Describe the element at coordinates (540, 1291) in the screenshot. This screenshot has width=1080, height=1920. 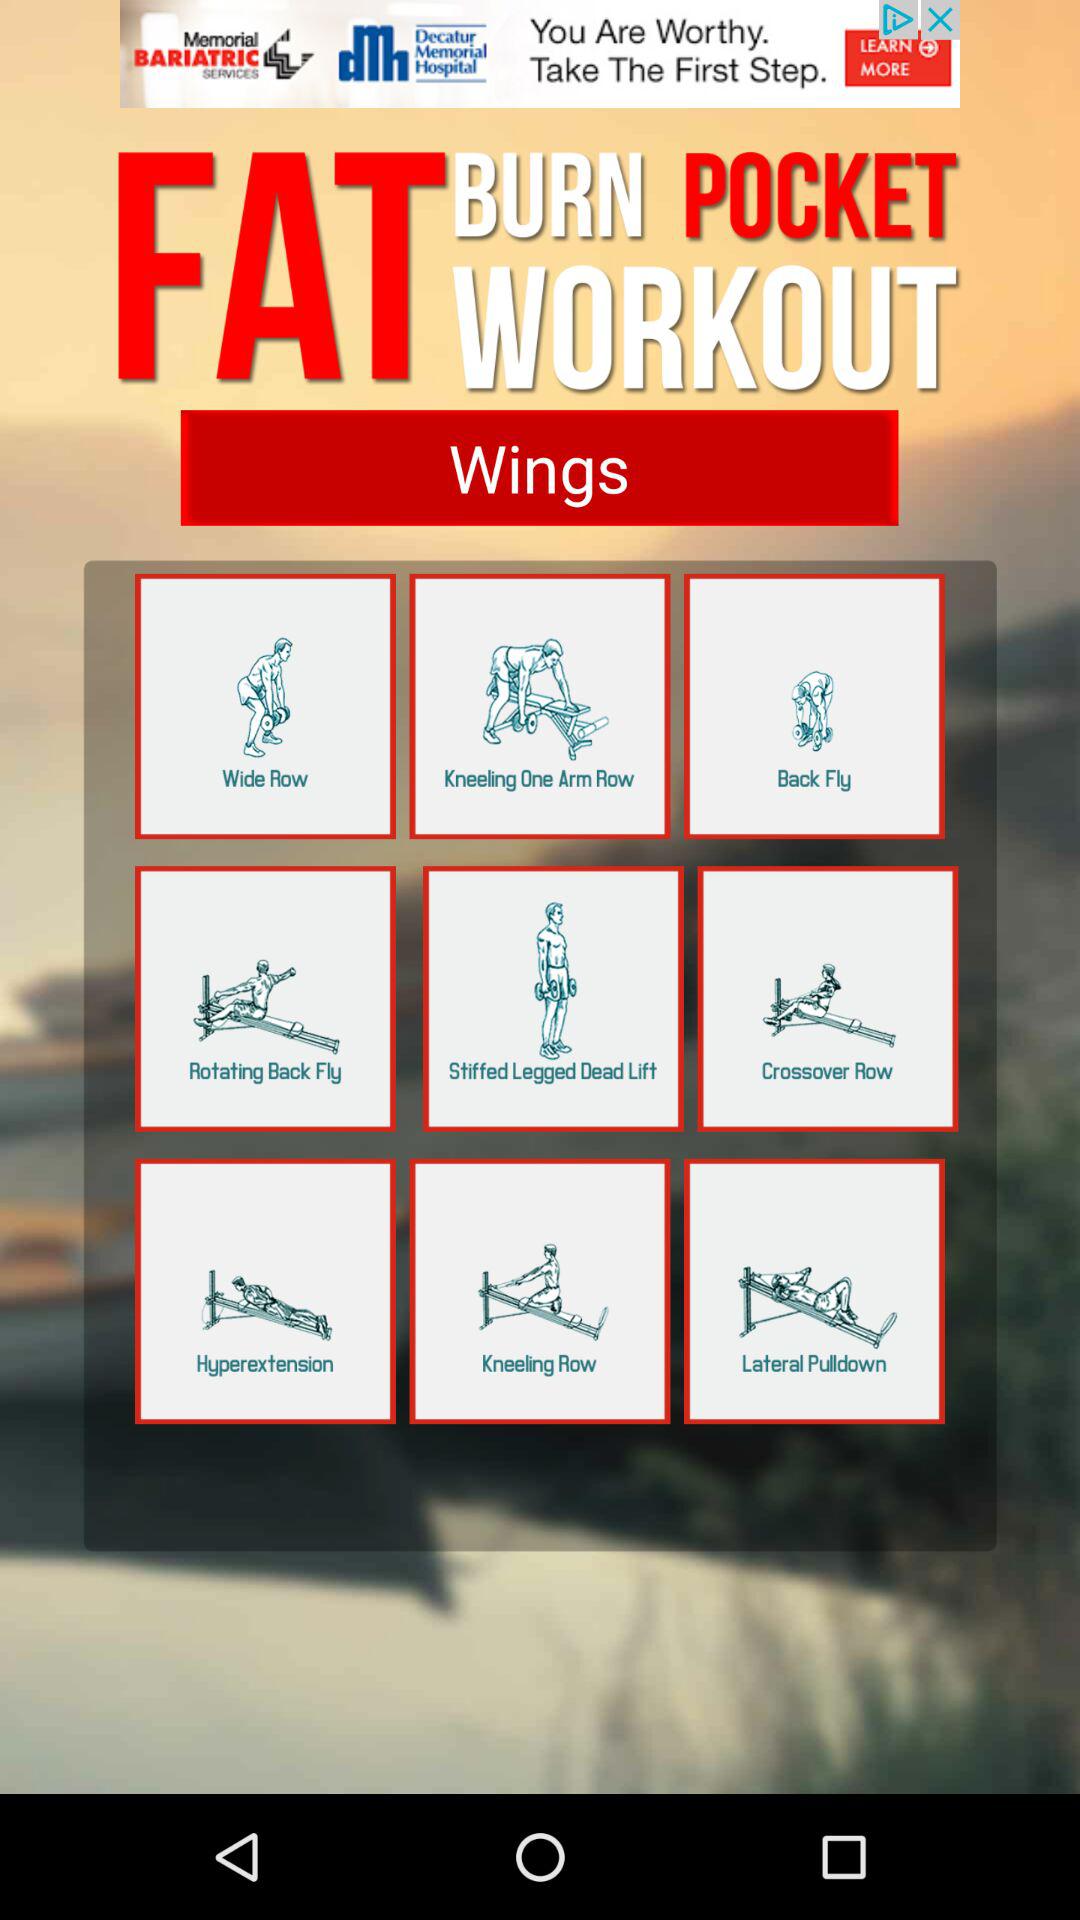
I see `go to workout option` at that location.